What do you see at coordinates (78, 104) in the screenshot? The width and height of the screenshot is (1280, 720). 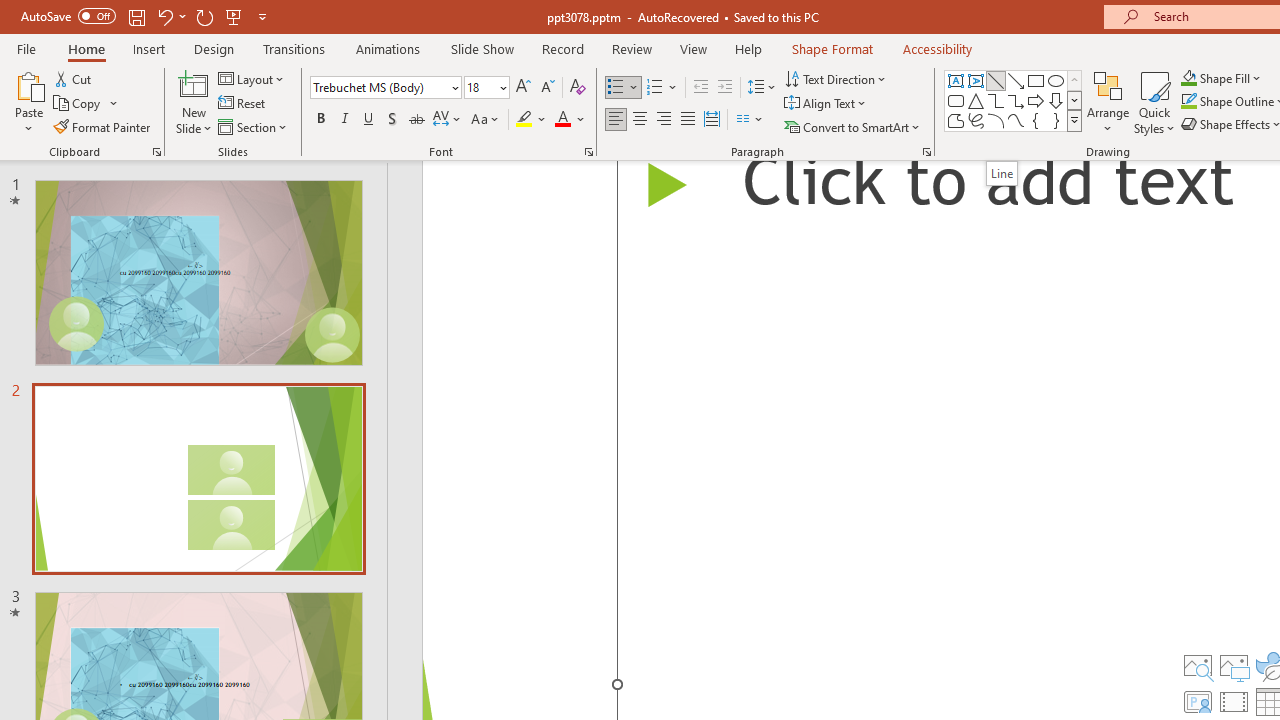 I see `Copy` at bounding box center [78, 104].